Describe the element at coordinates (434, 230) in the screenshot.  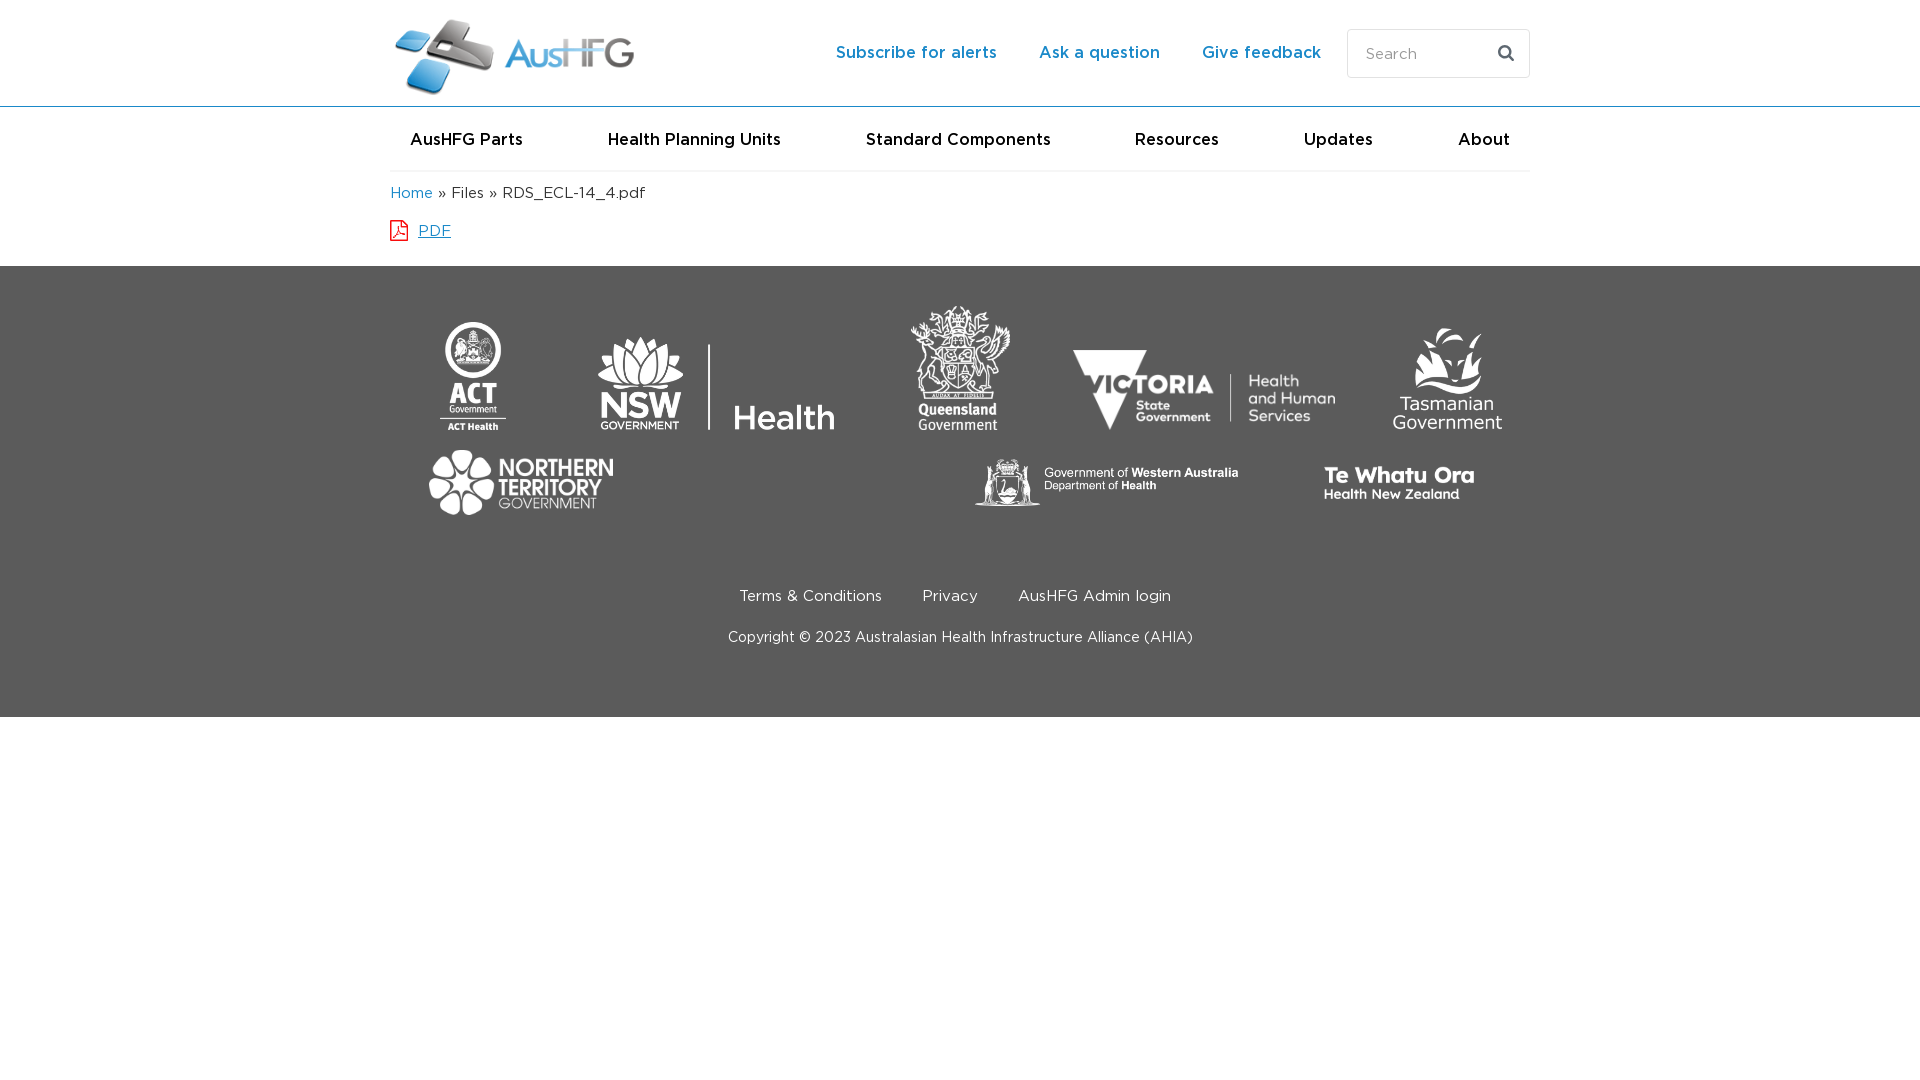
I see `PDF` at that location.